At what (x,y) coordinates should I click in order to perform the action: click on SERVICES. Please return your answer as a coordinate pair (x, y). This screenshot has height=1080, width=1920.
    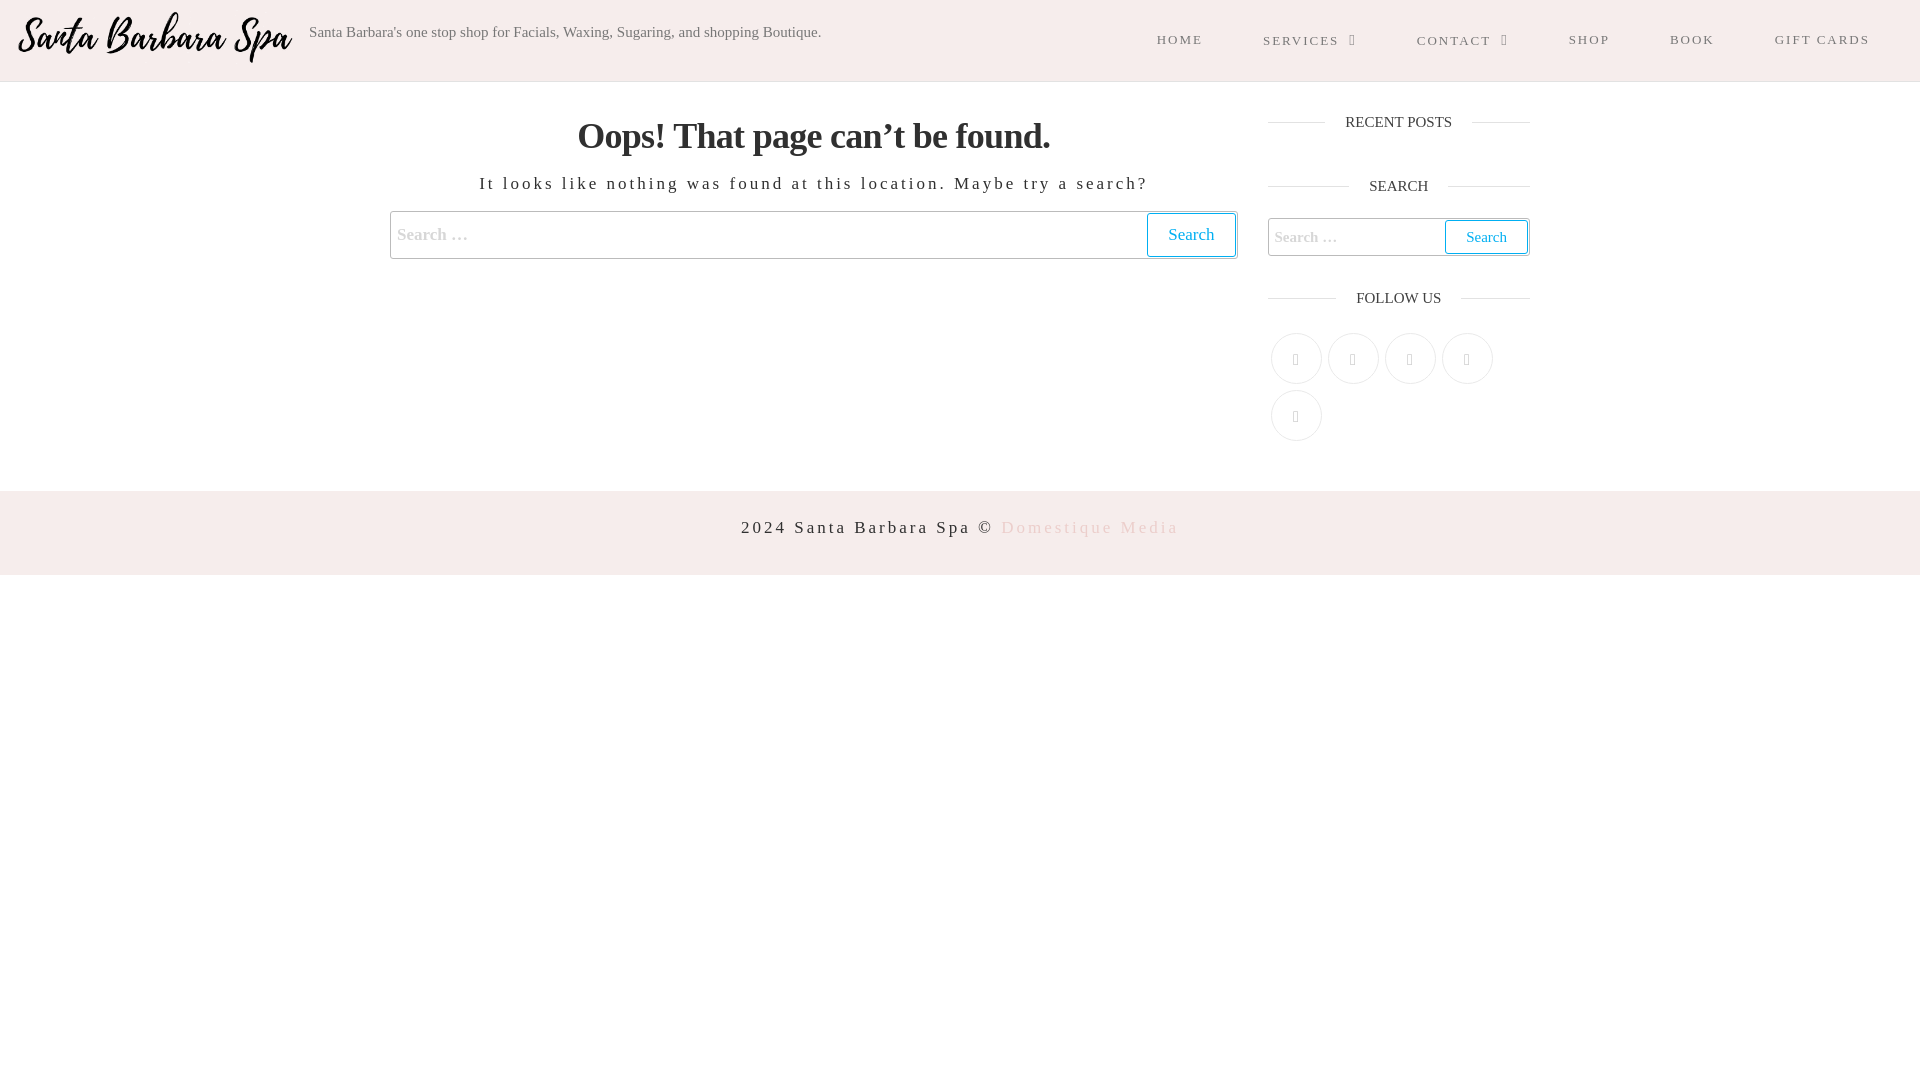
    Looking at the image, I should click on (1330, 40).